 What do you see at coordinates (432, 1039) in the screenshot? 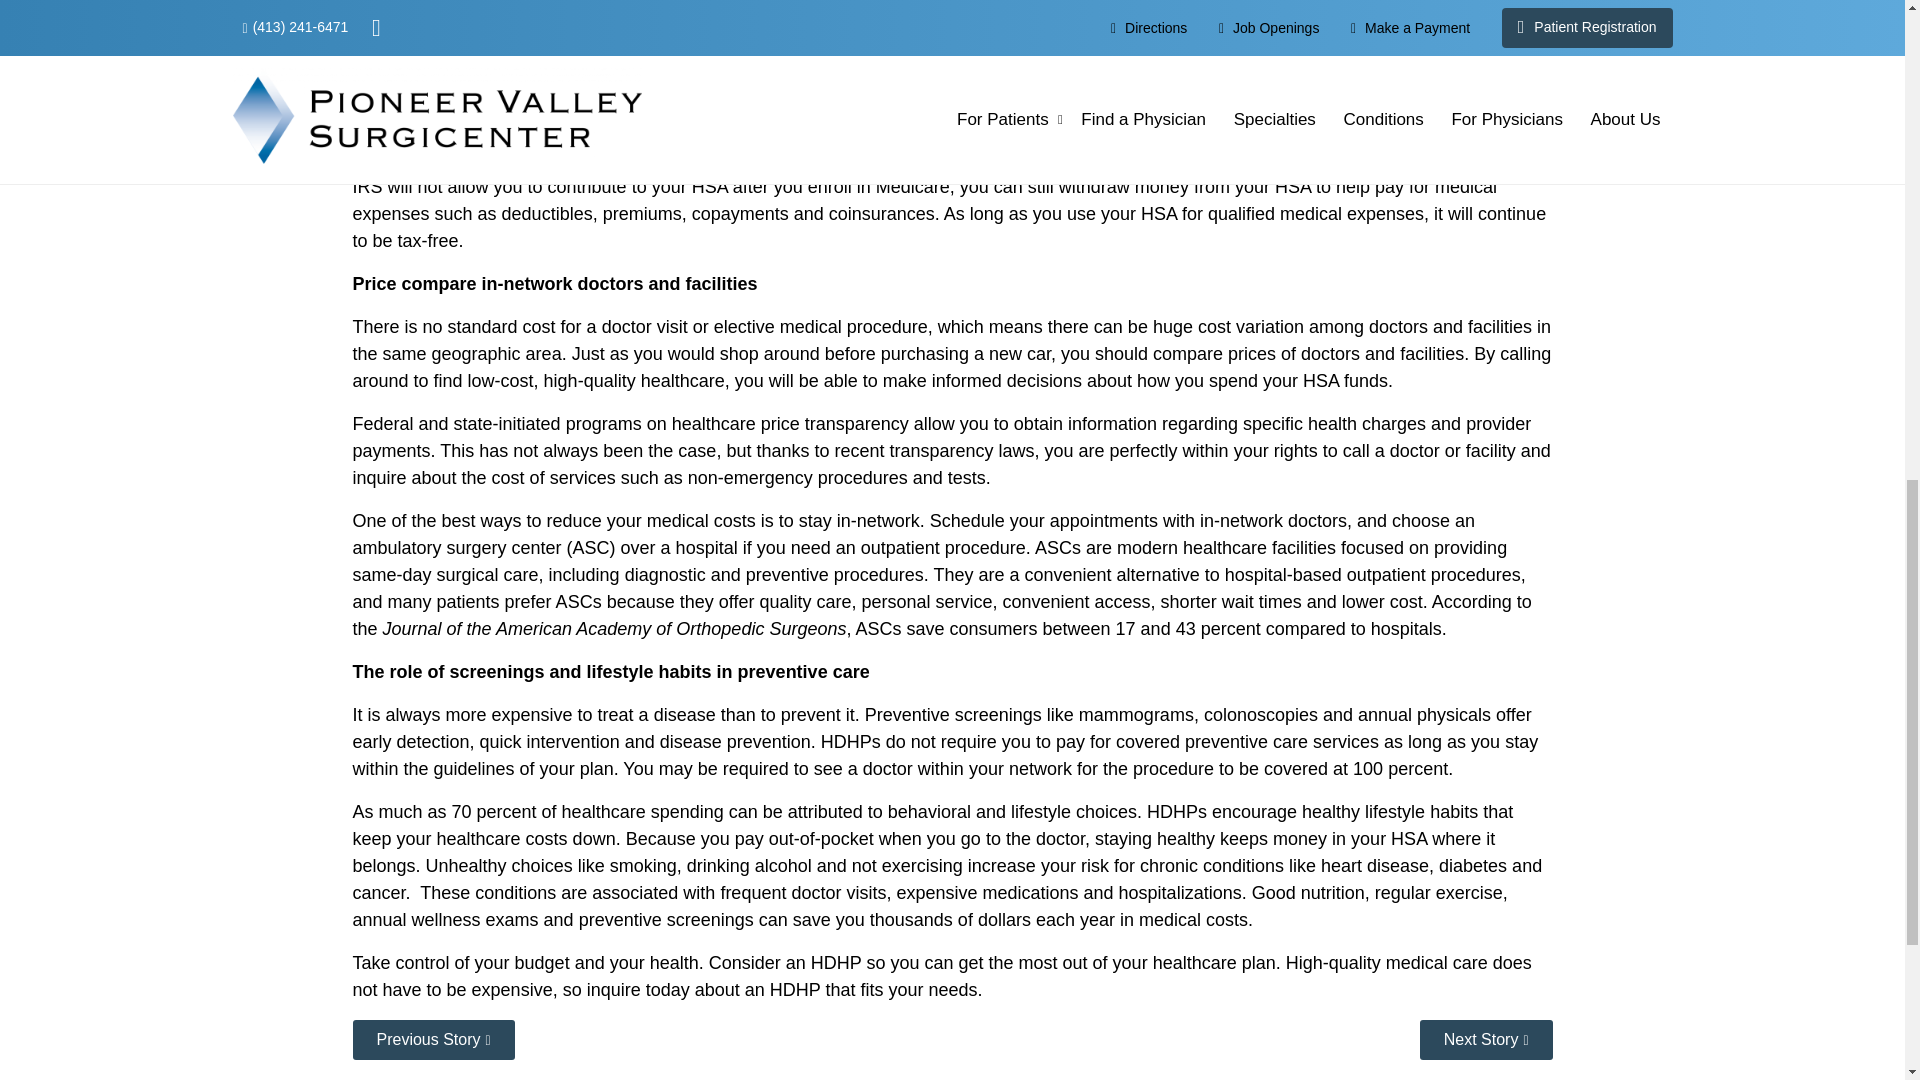
I see `Previous Story` at bounding box center [432, 1039].